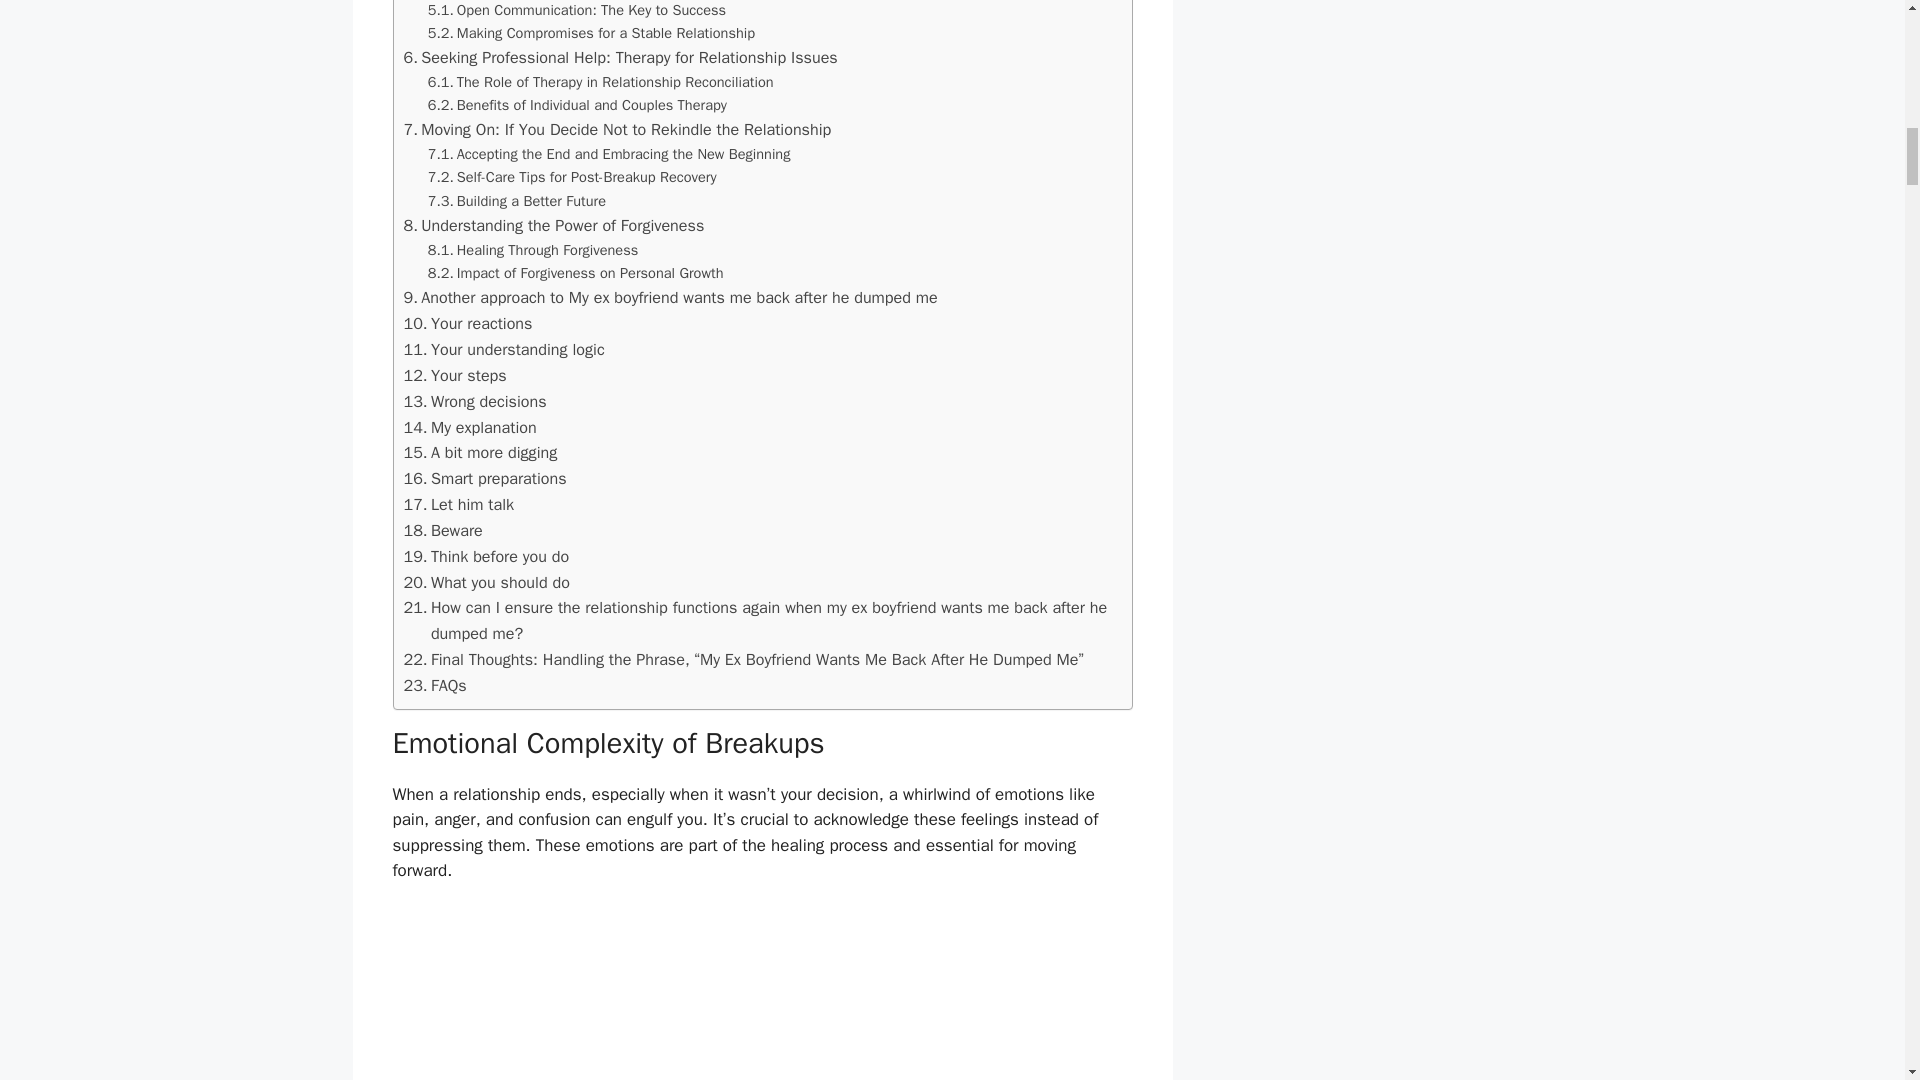 This screenshot has height=1080, width=1920. Describe the element at coordinates (600, 82) in the screenshot. I see `The Role of Therapy in Relationship Reconciliation` at that location.